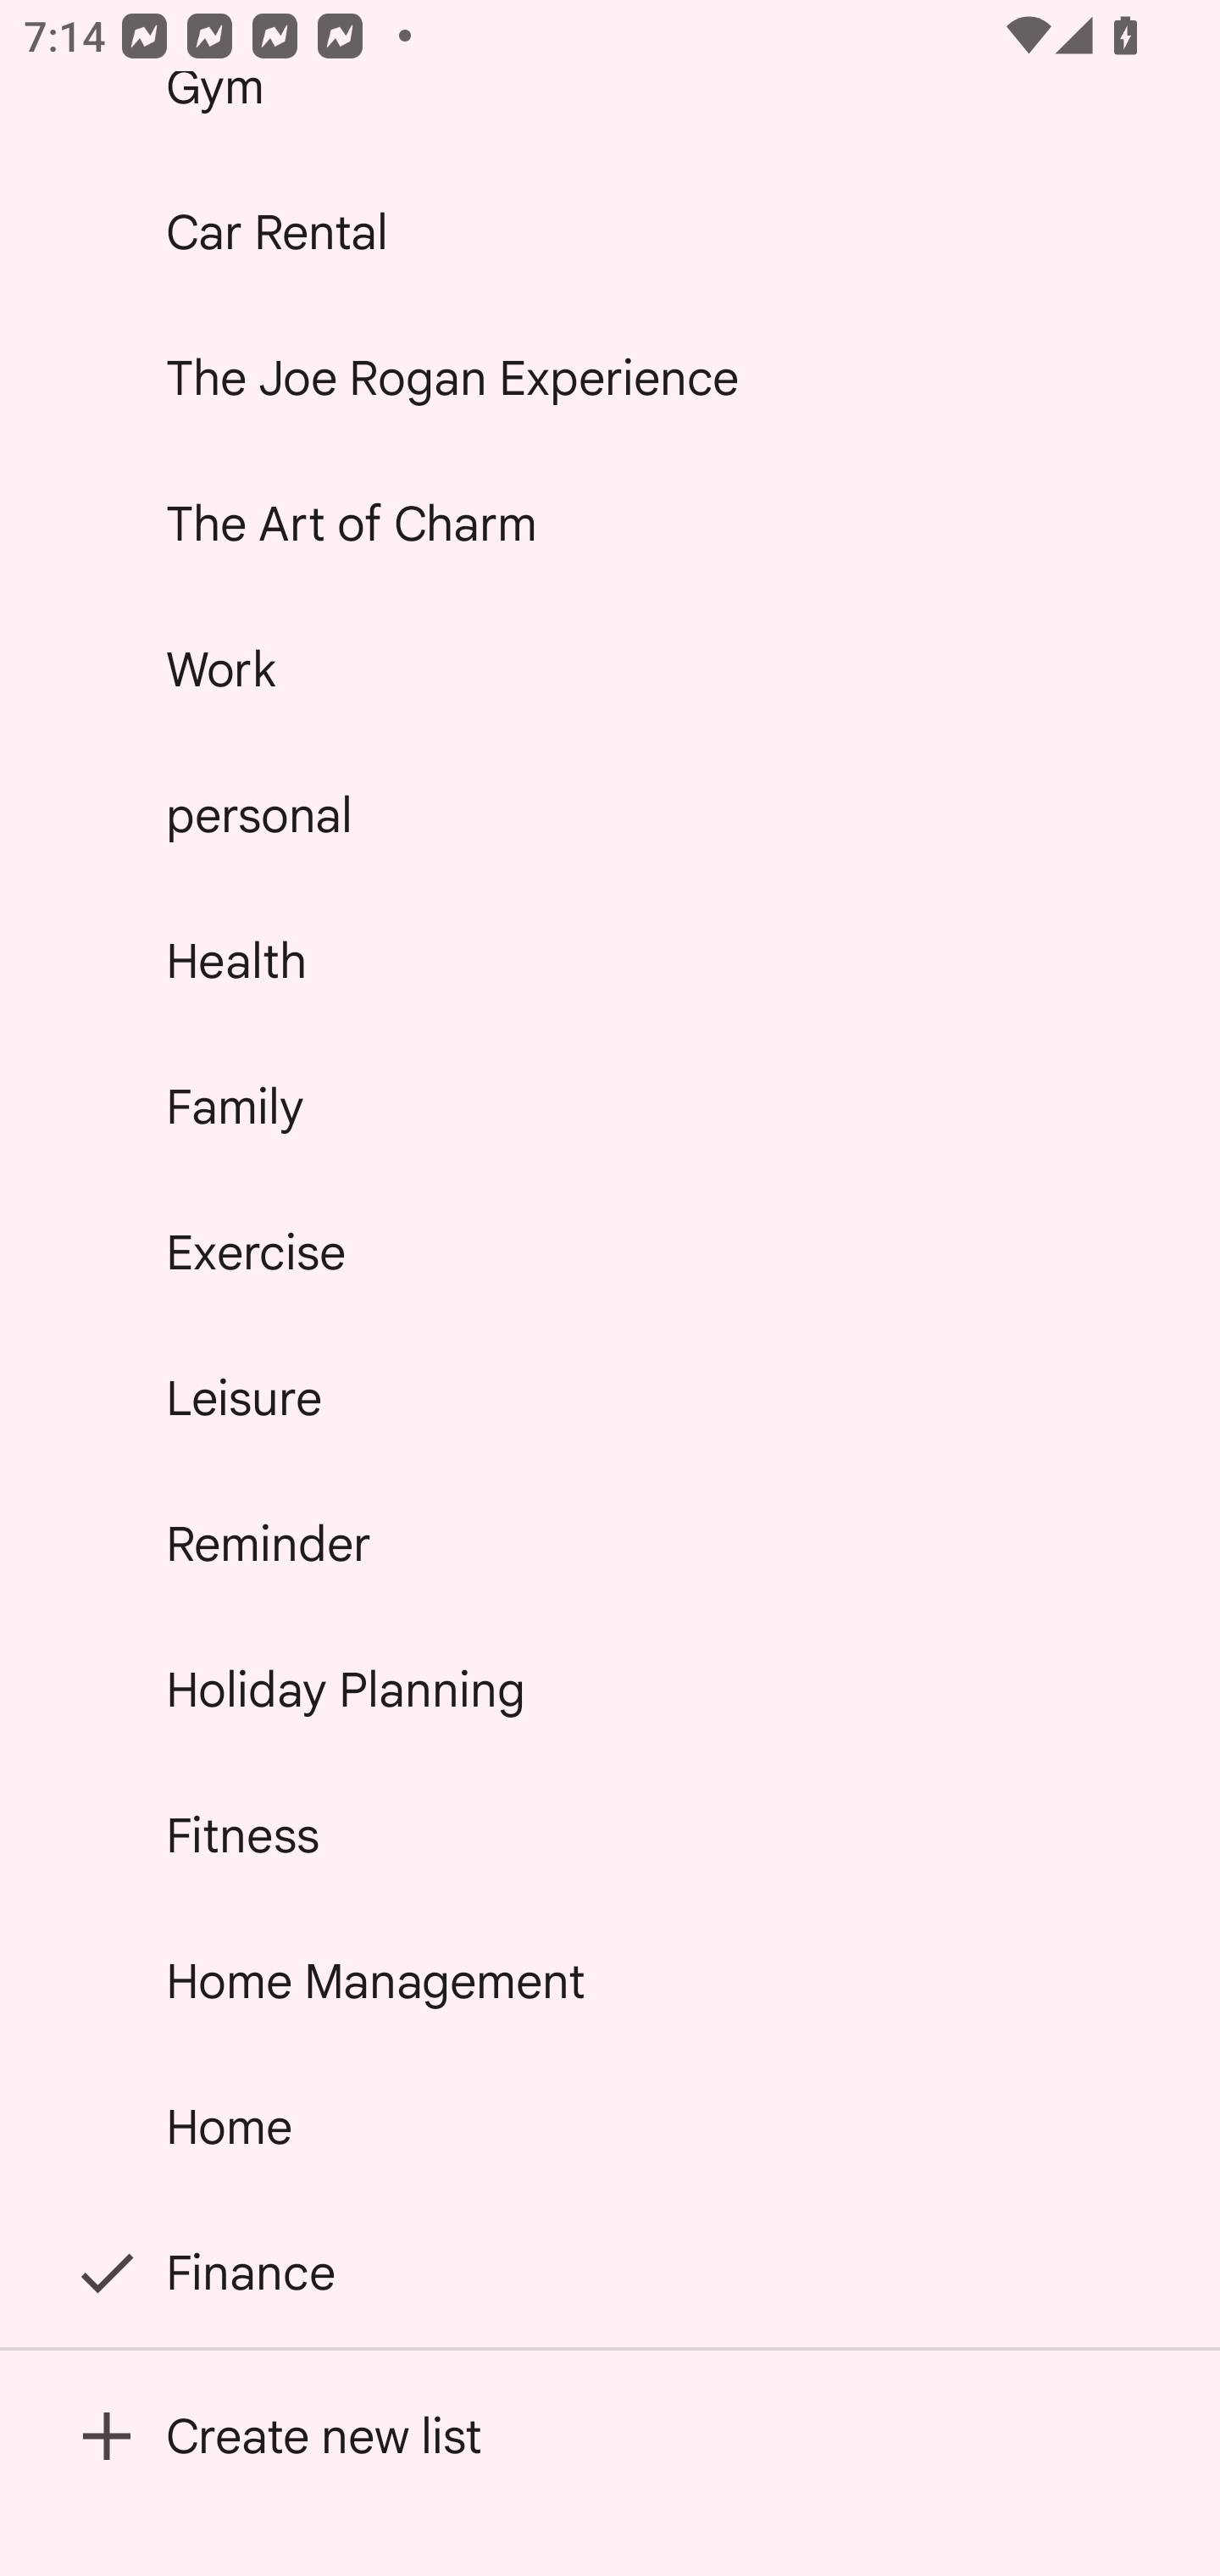 The width and height of the screenshot is (1220, 2576). What do you see at coordinates (610, 231) in the screenshot?
I see `Car Rental` at bounding box center [610, 231].